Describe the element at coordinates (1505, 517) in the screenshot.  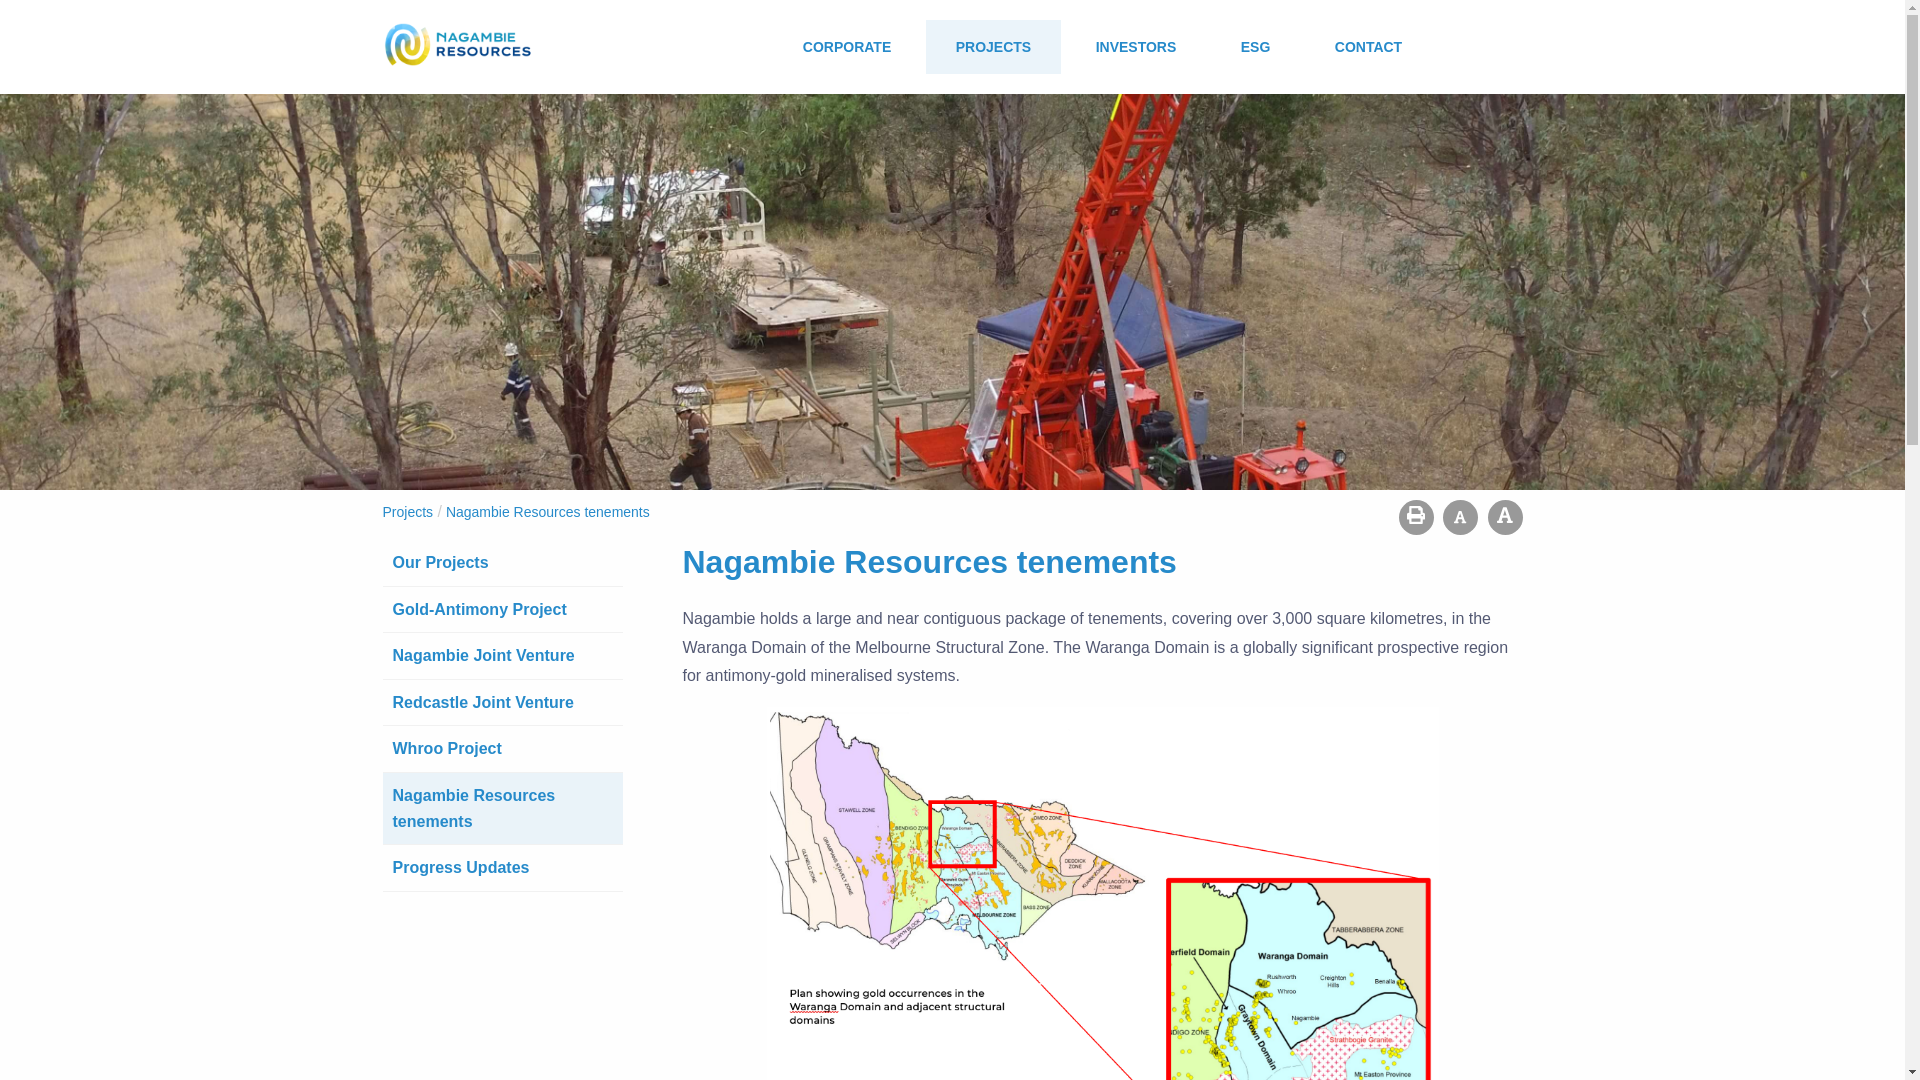
I see `Font Larger` at that location.